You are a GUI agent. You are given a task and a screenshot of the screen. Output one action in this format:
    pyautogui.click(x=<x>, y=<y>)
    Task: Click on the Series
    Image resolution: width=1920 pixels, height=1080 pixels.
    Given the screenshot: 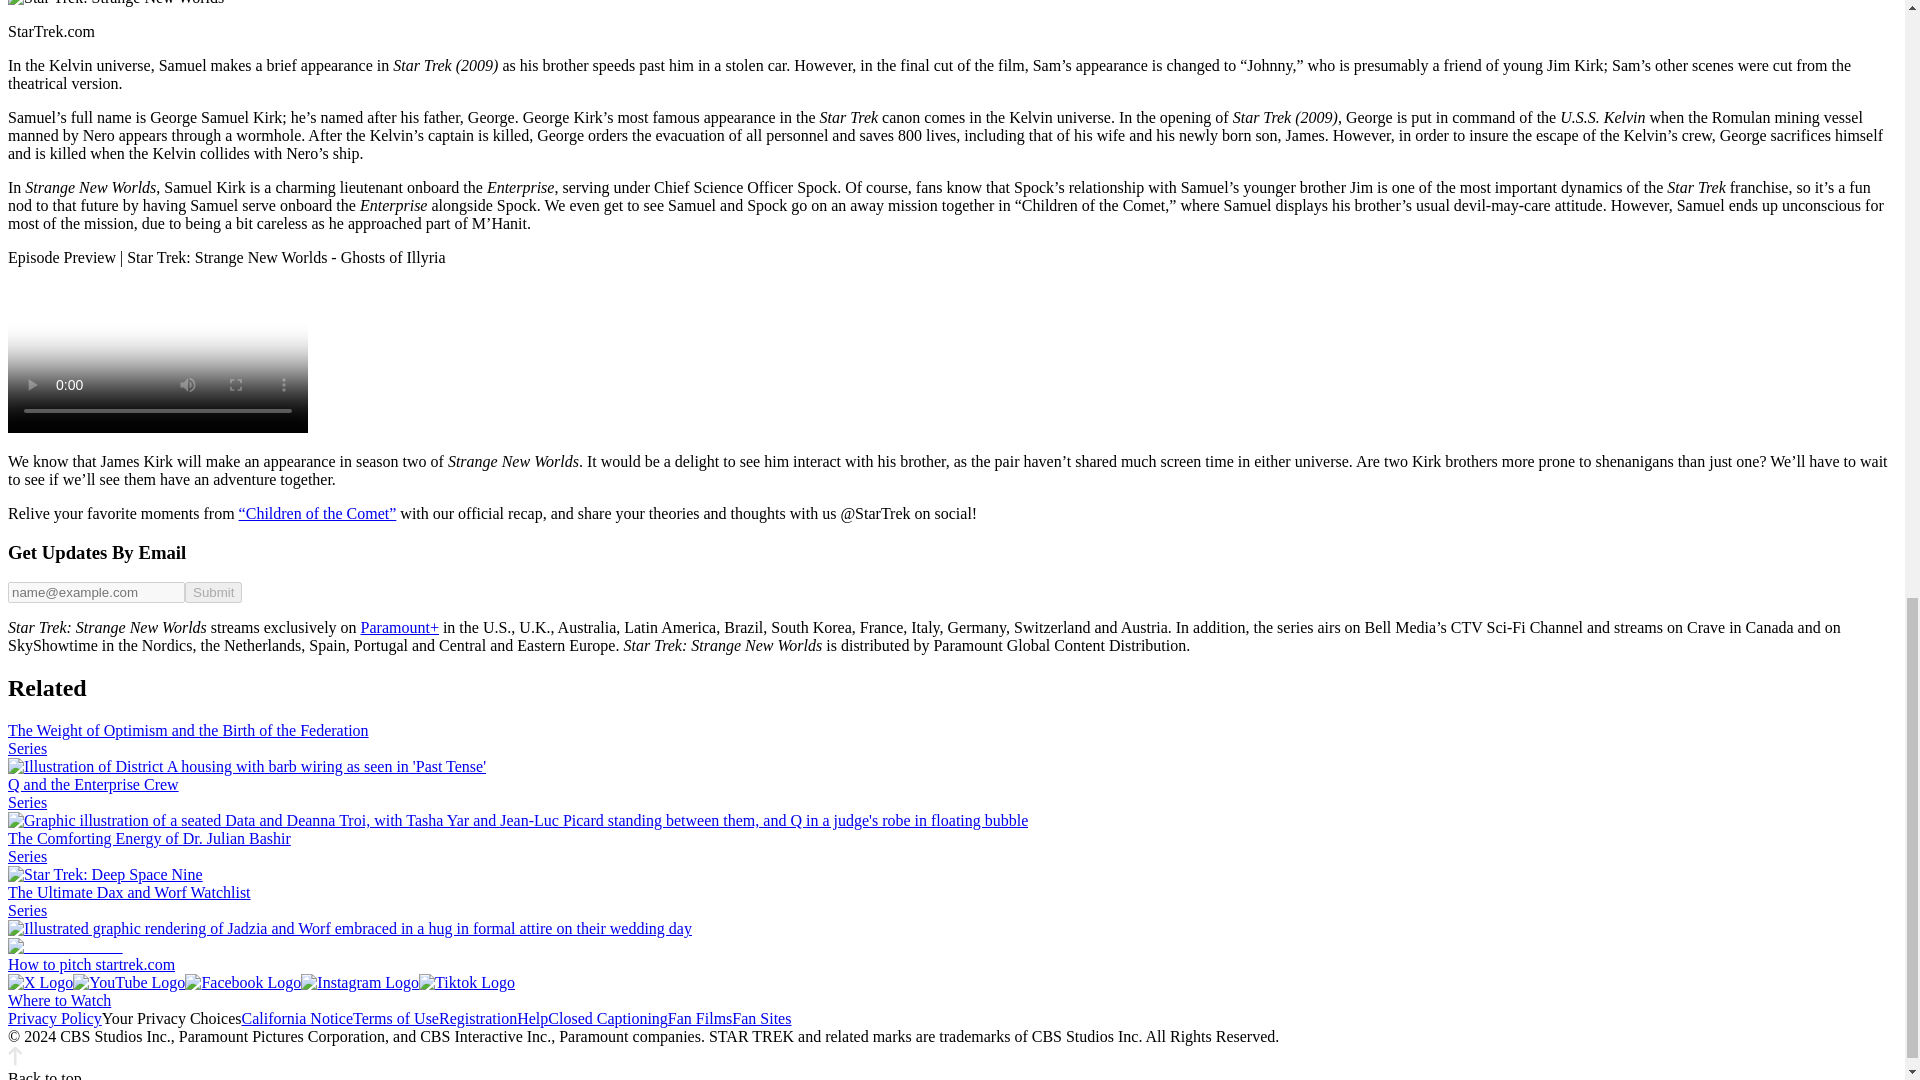 What is the action you would take?
    pyautogui.click(x=26, y=748)
    